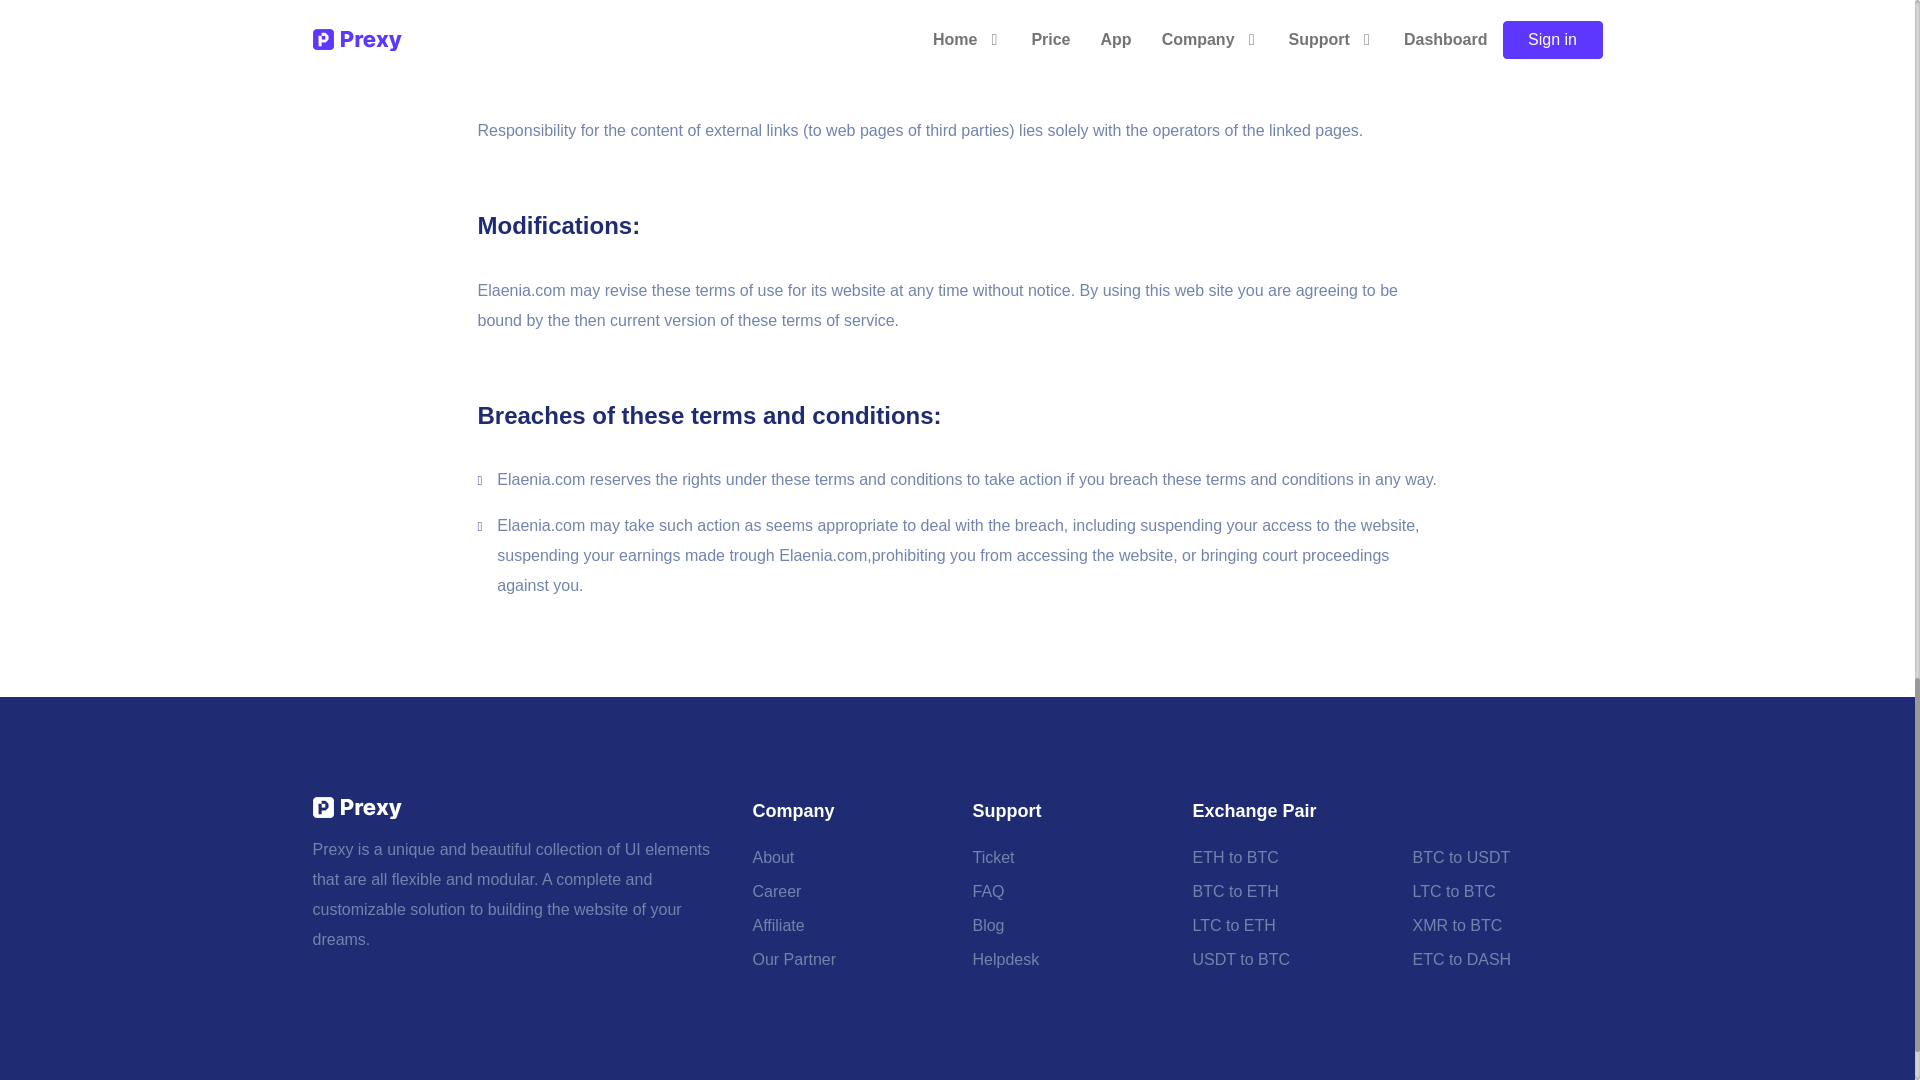 Image resolution: width=1920 pixels, height=1080 pixels. I want to click on Blog, so click(988, 926).